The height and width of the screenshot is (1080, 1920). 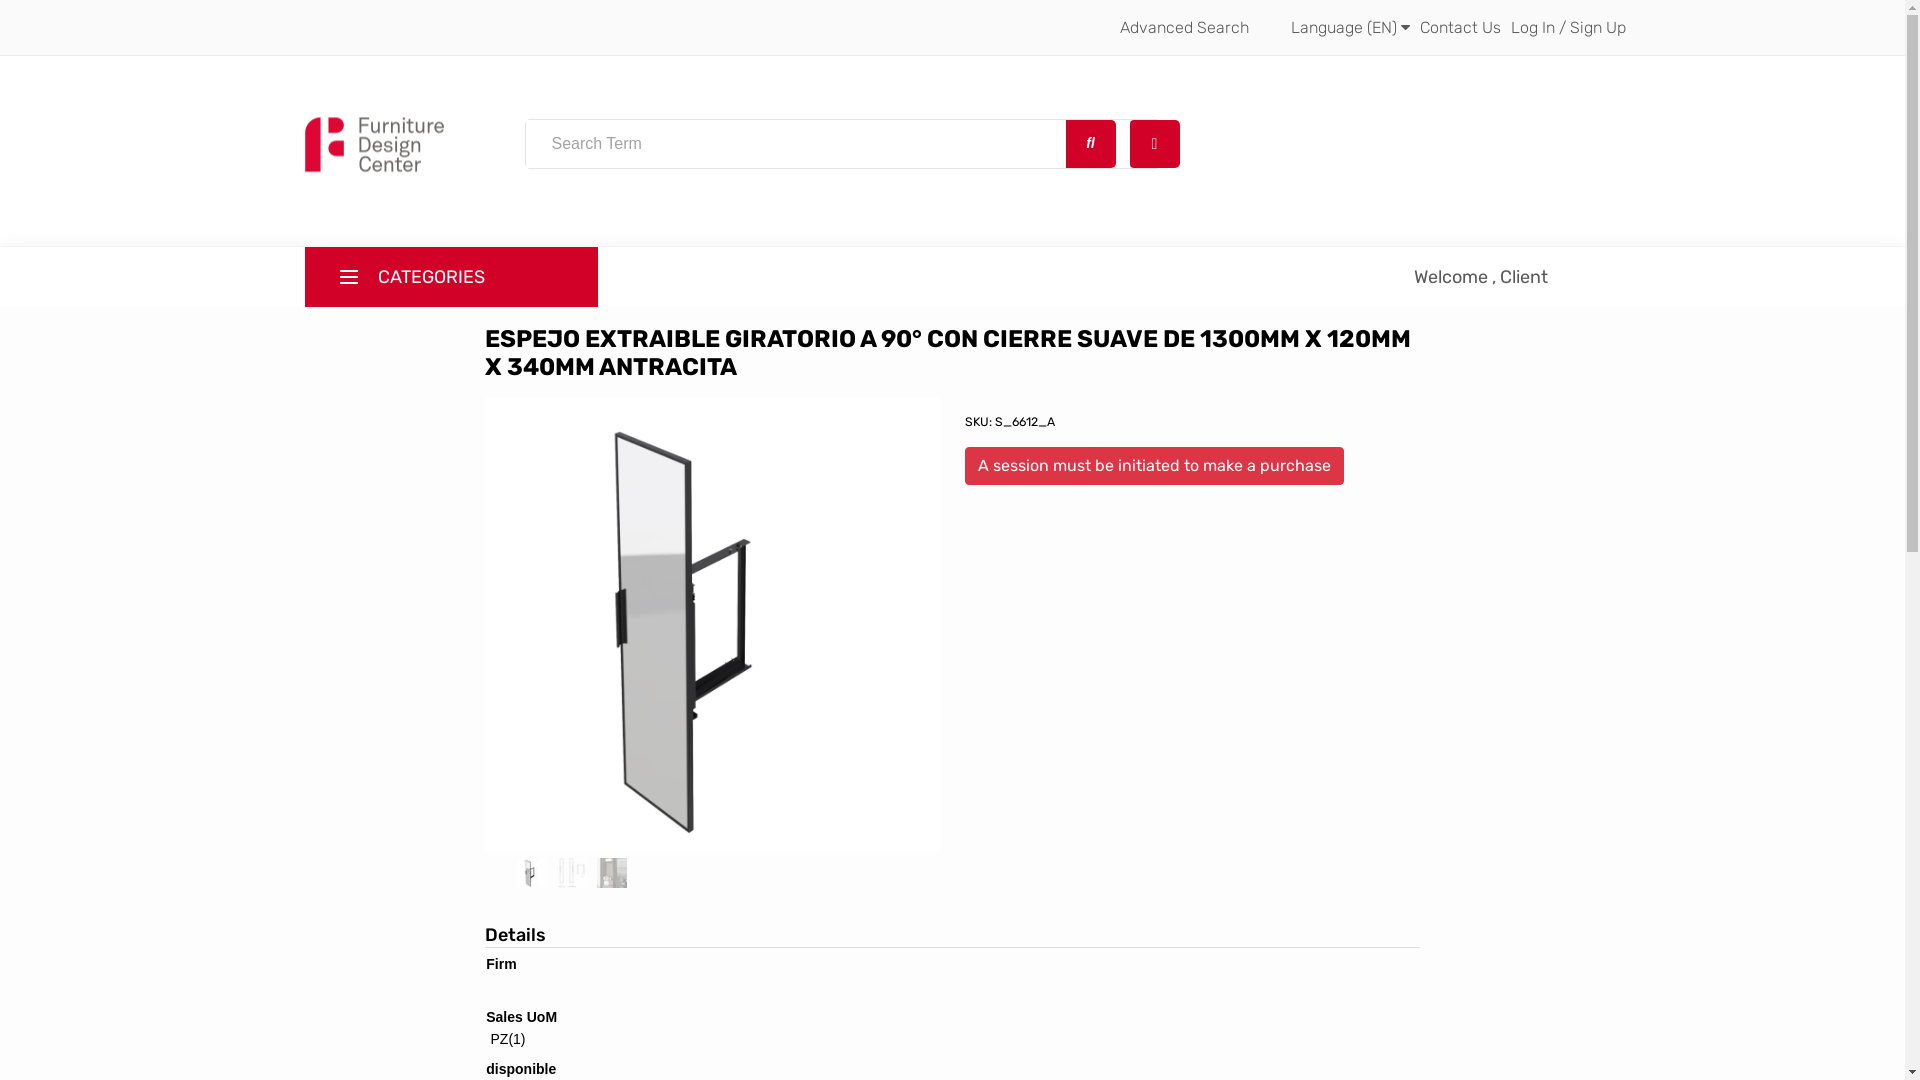 What do you see at coordinates (470, 665) in the screenshot?
I see `119` at bounding box center [470, 665].